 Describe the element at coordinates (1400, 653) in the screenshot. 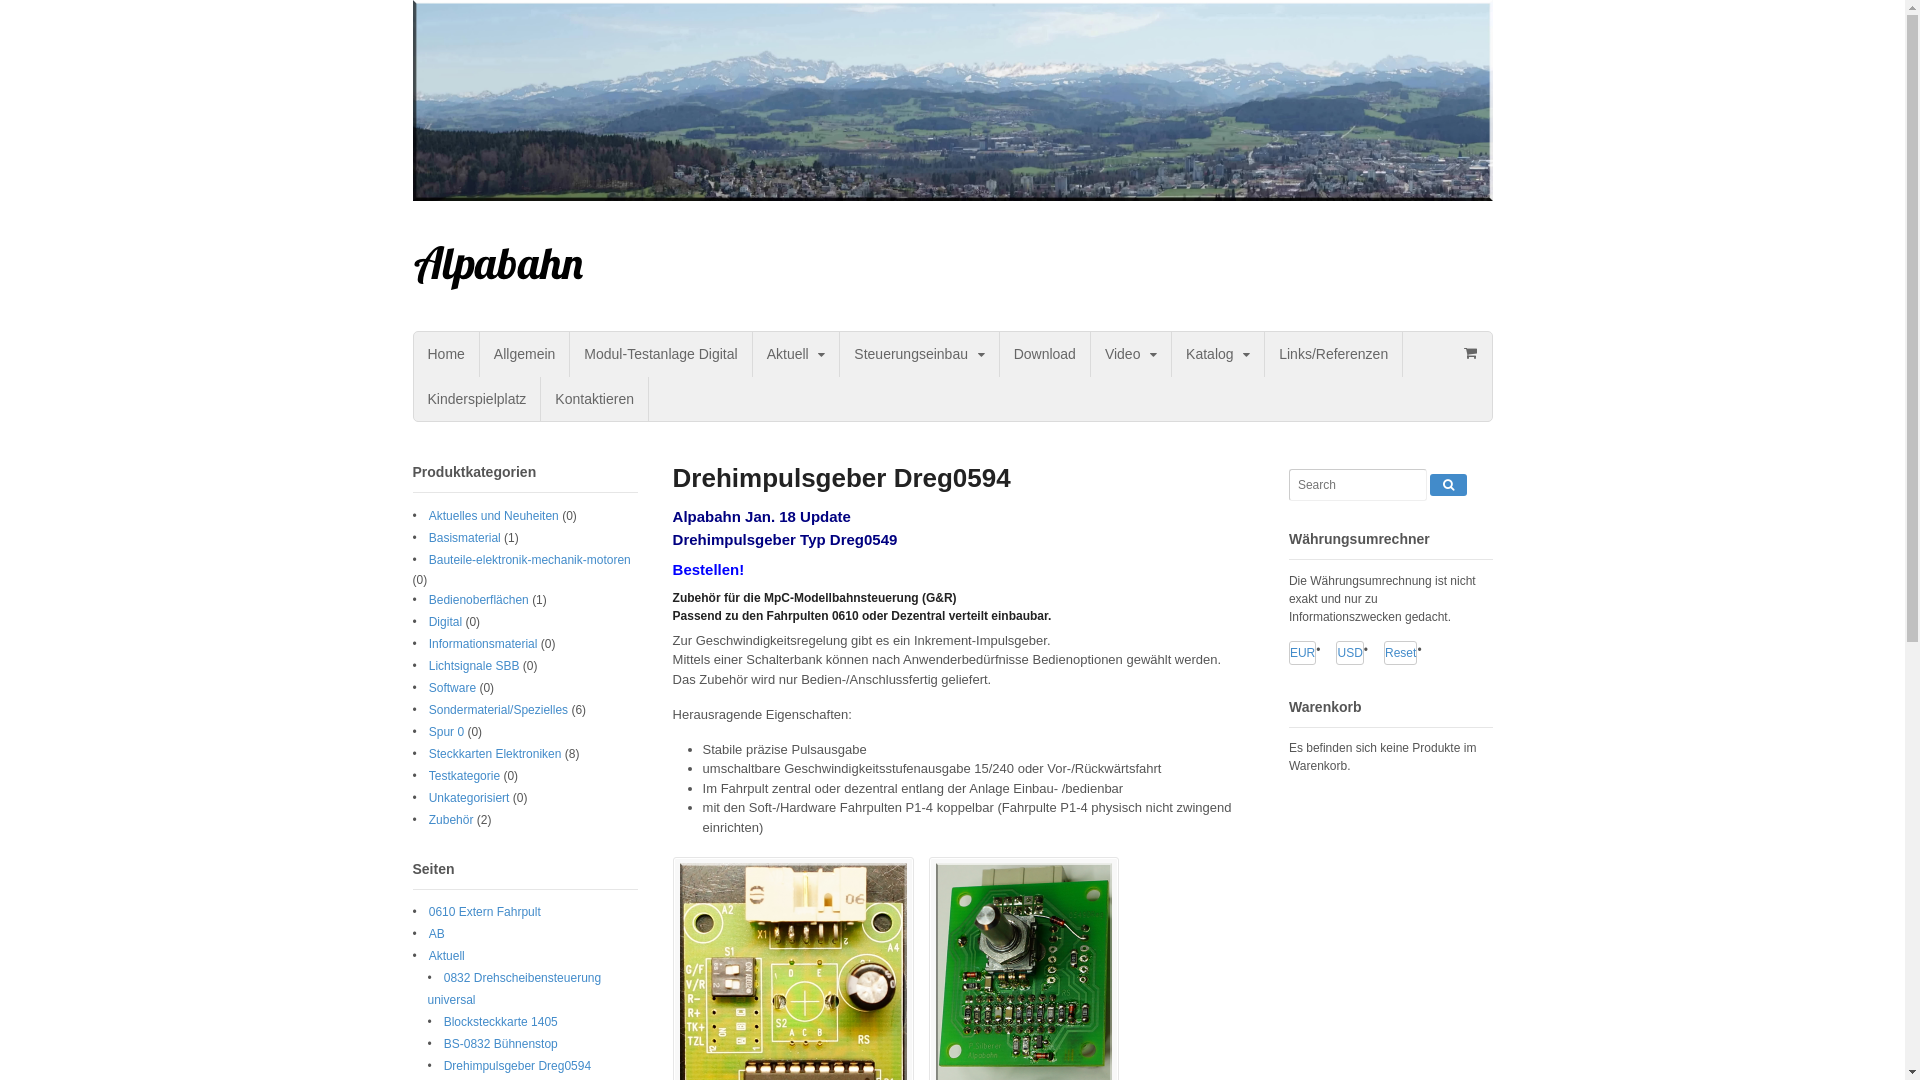

I see `Reset` at that location.